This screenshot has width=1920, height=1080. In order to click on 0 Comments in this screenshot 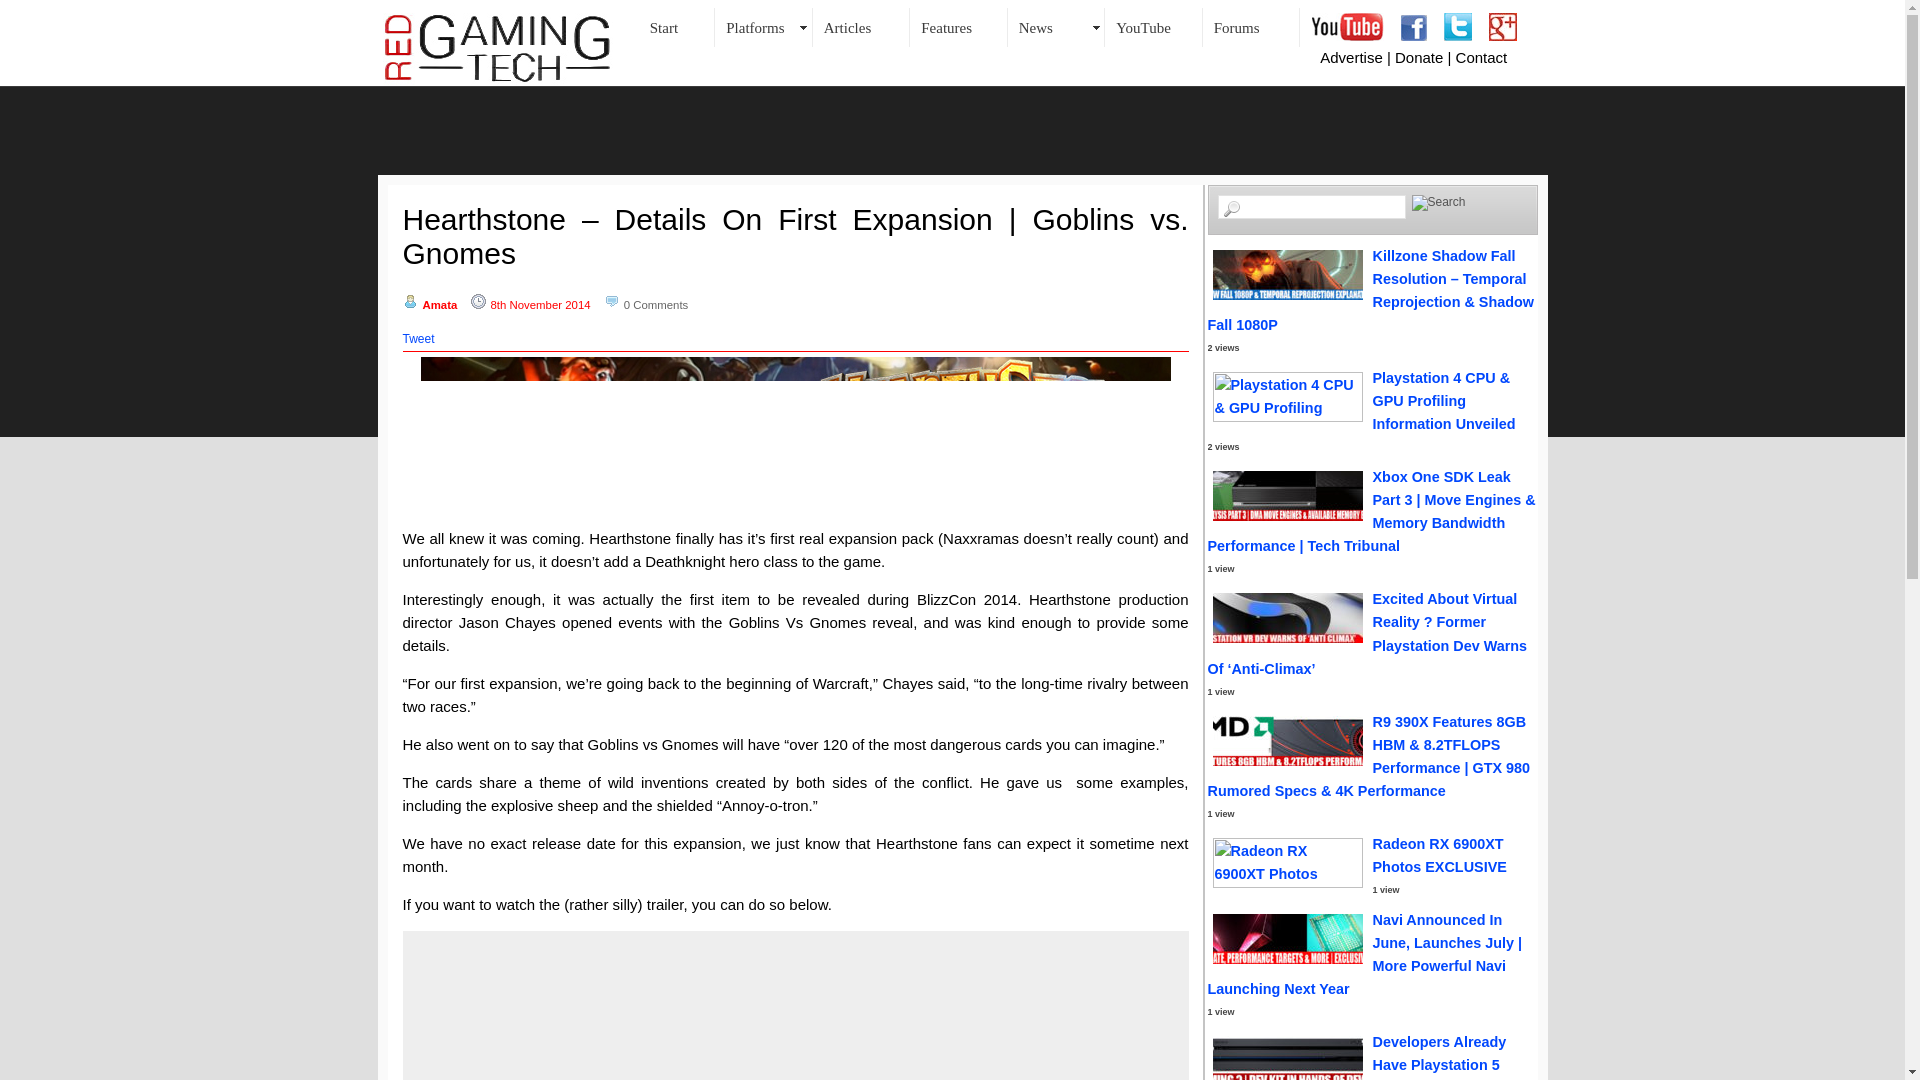, I will do `click(656, 305)`.